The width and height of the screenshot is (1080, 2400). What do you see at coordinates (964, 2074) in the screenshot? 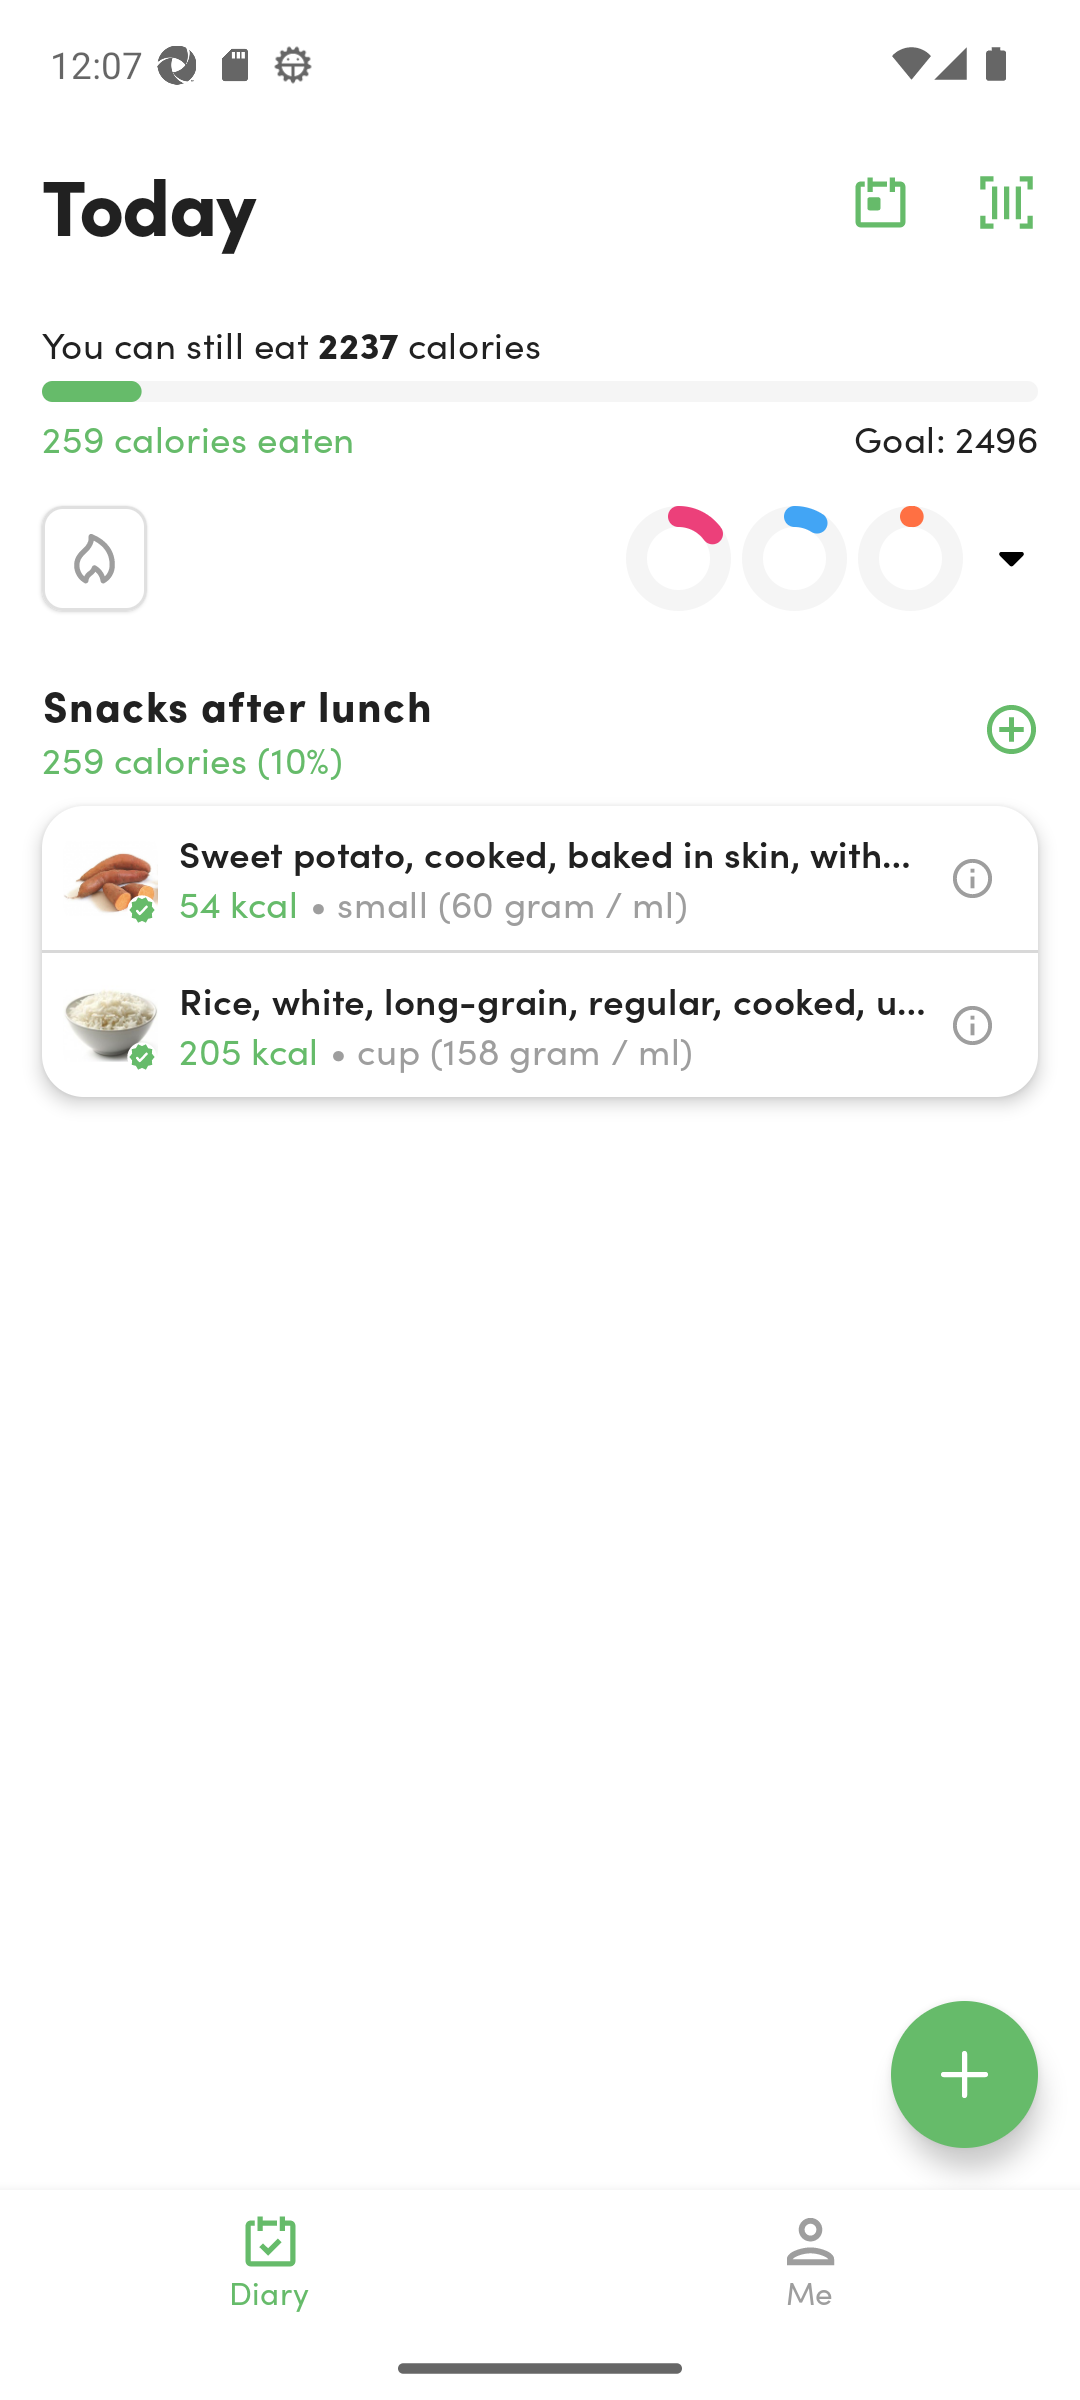
I see `floating_action_icon` at bounding box center [964, 2074].